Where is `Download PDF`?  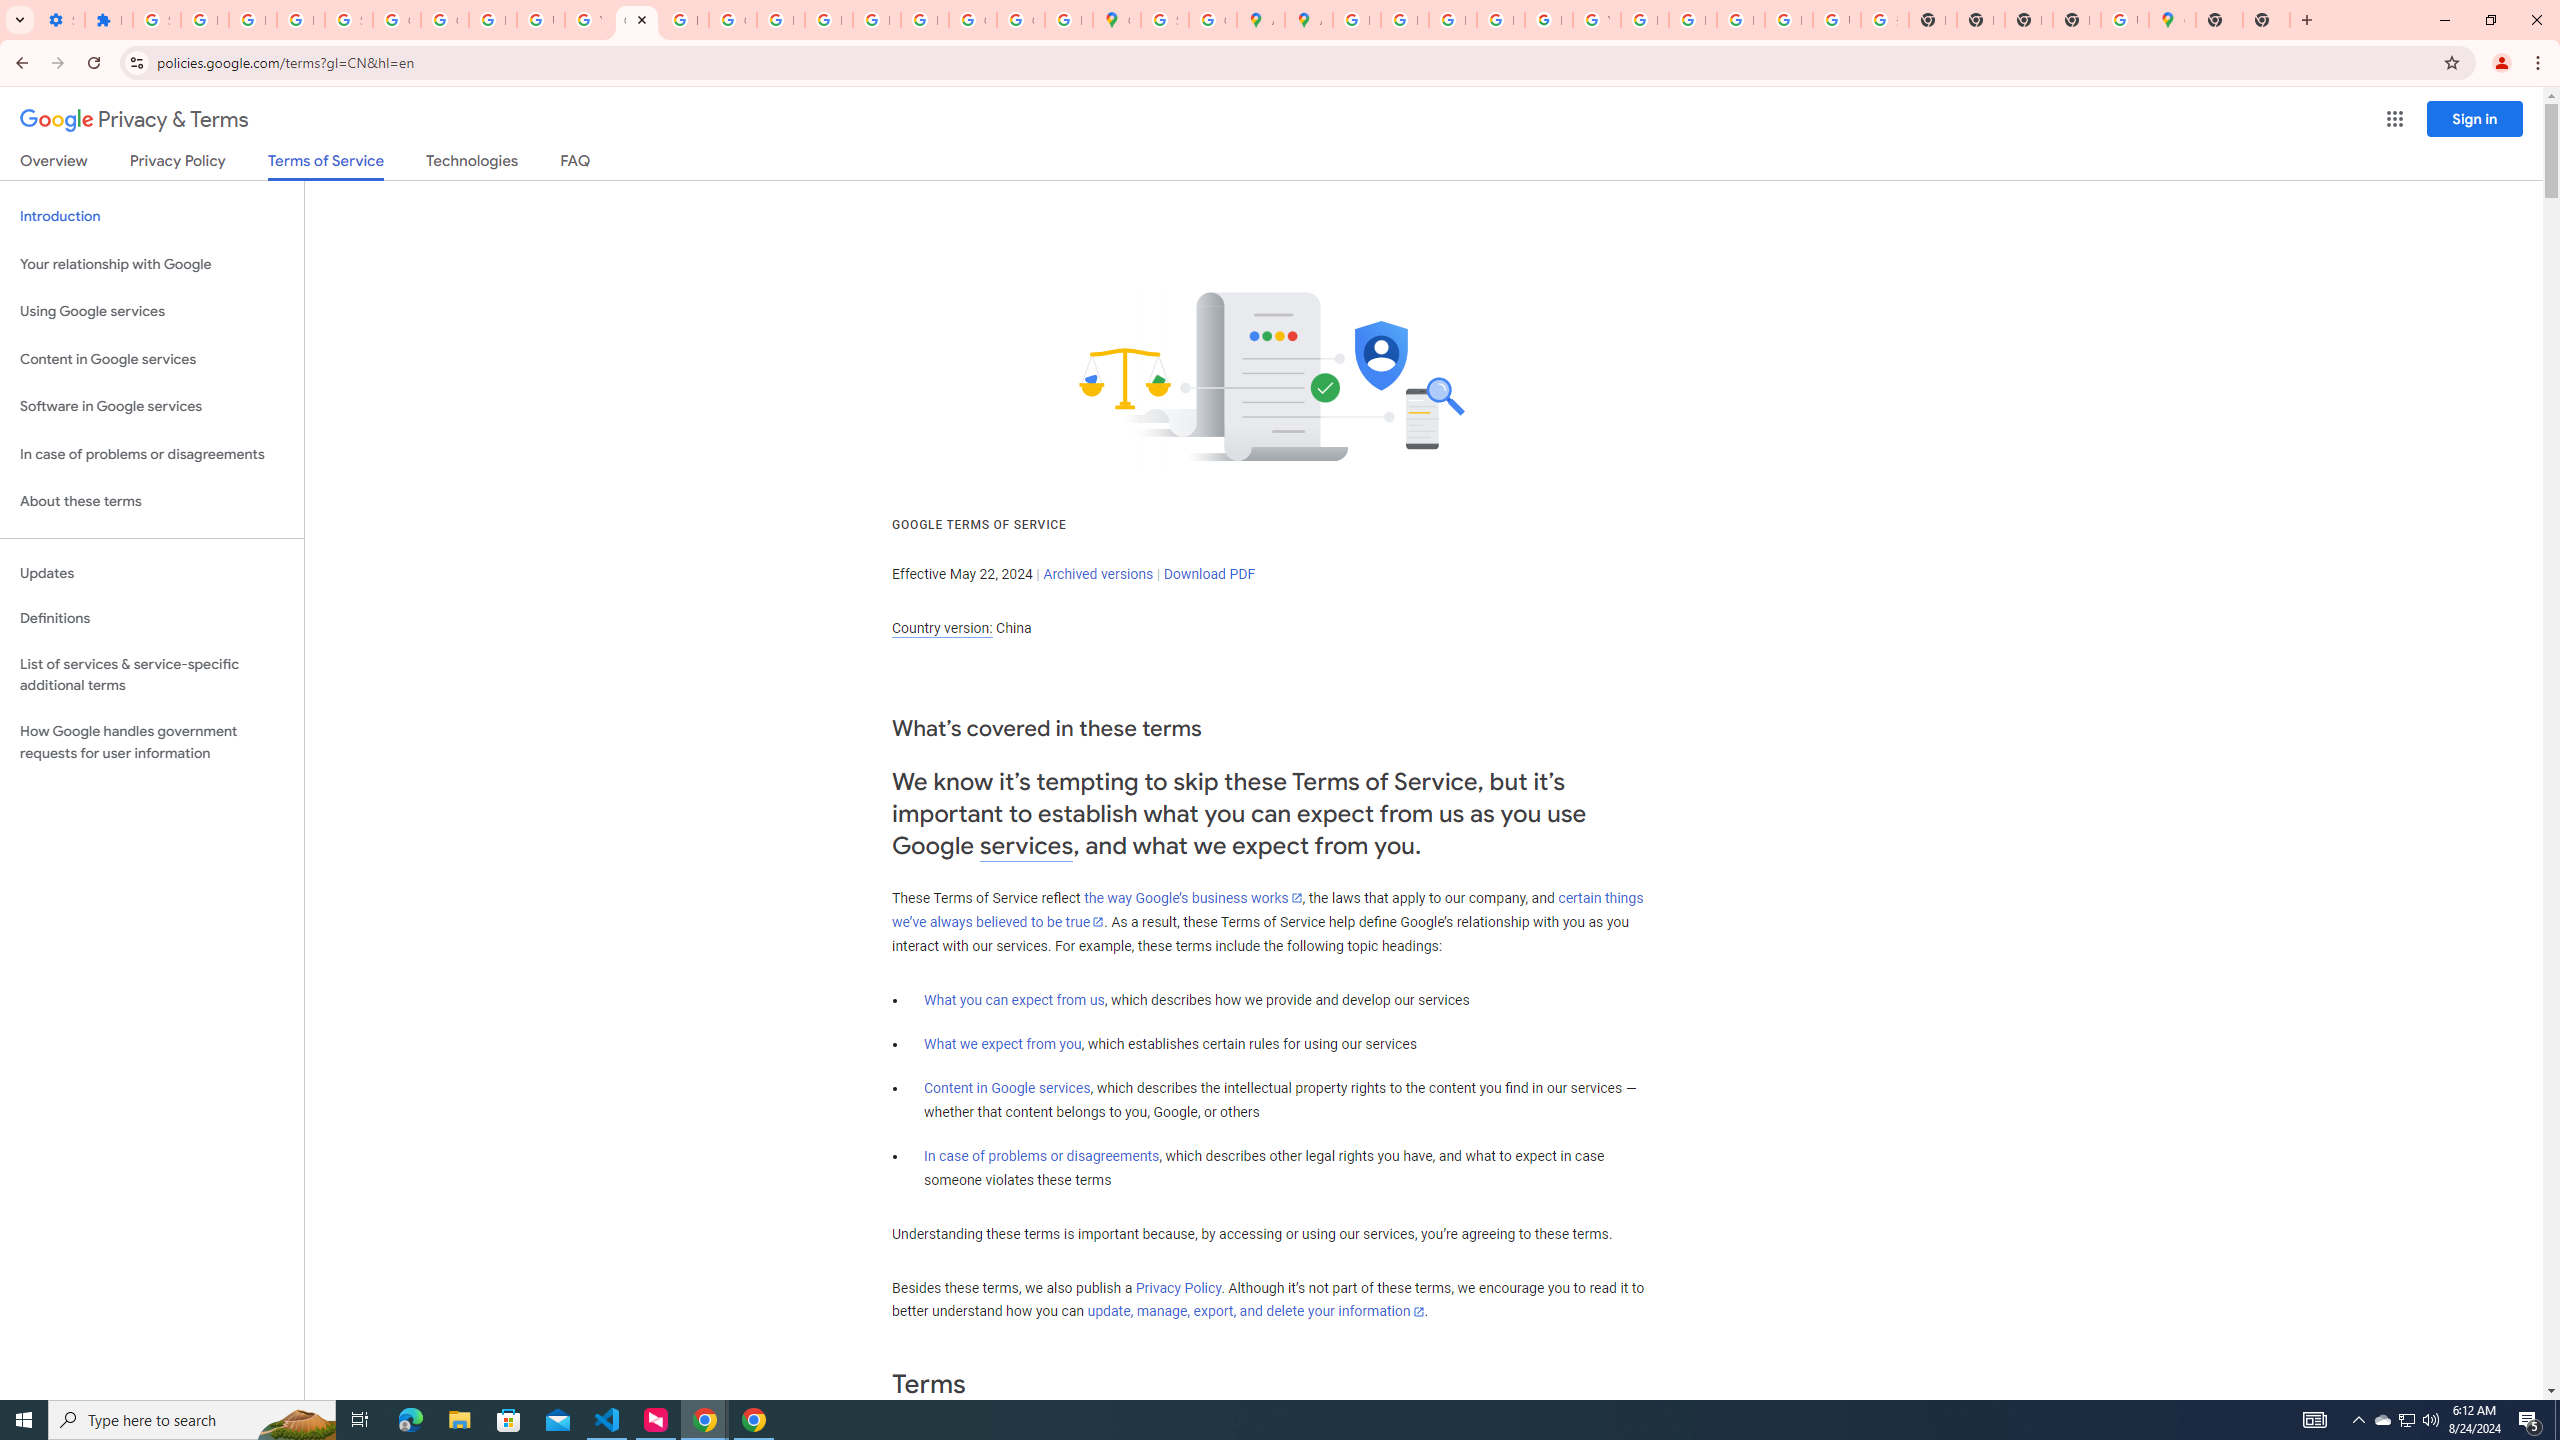 Download PDF is located at coordinates (1209, 574).